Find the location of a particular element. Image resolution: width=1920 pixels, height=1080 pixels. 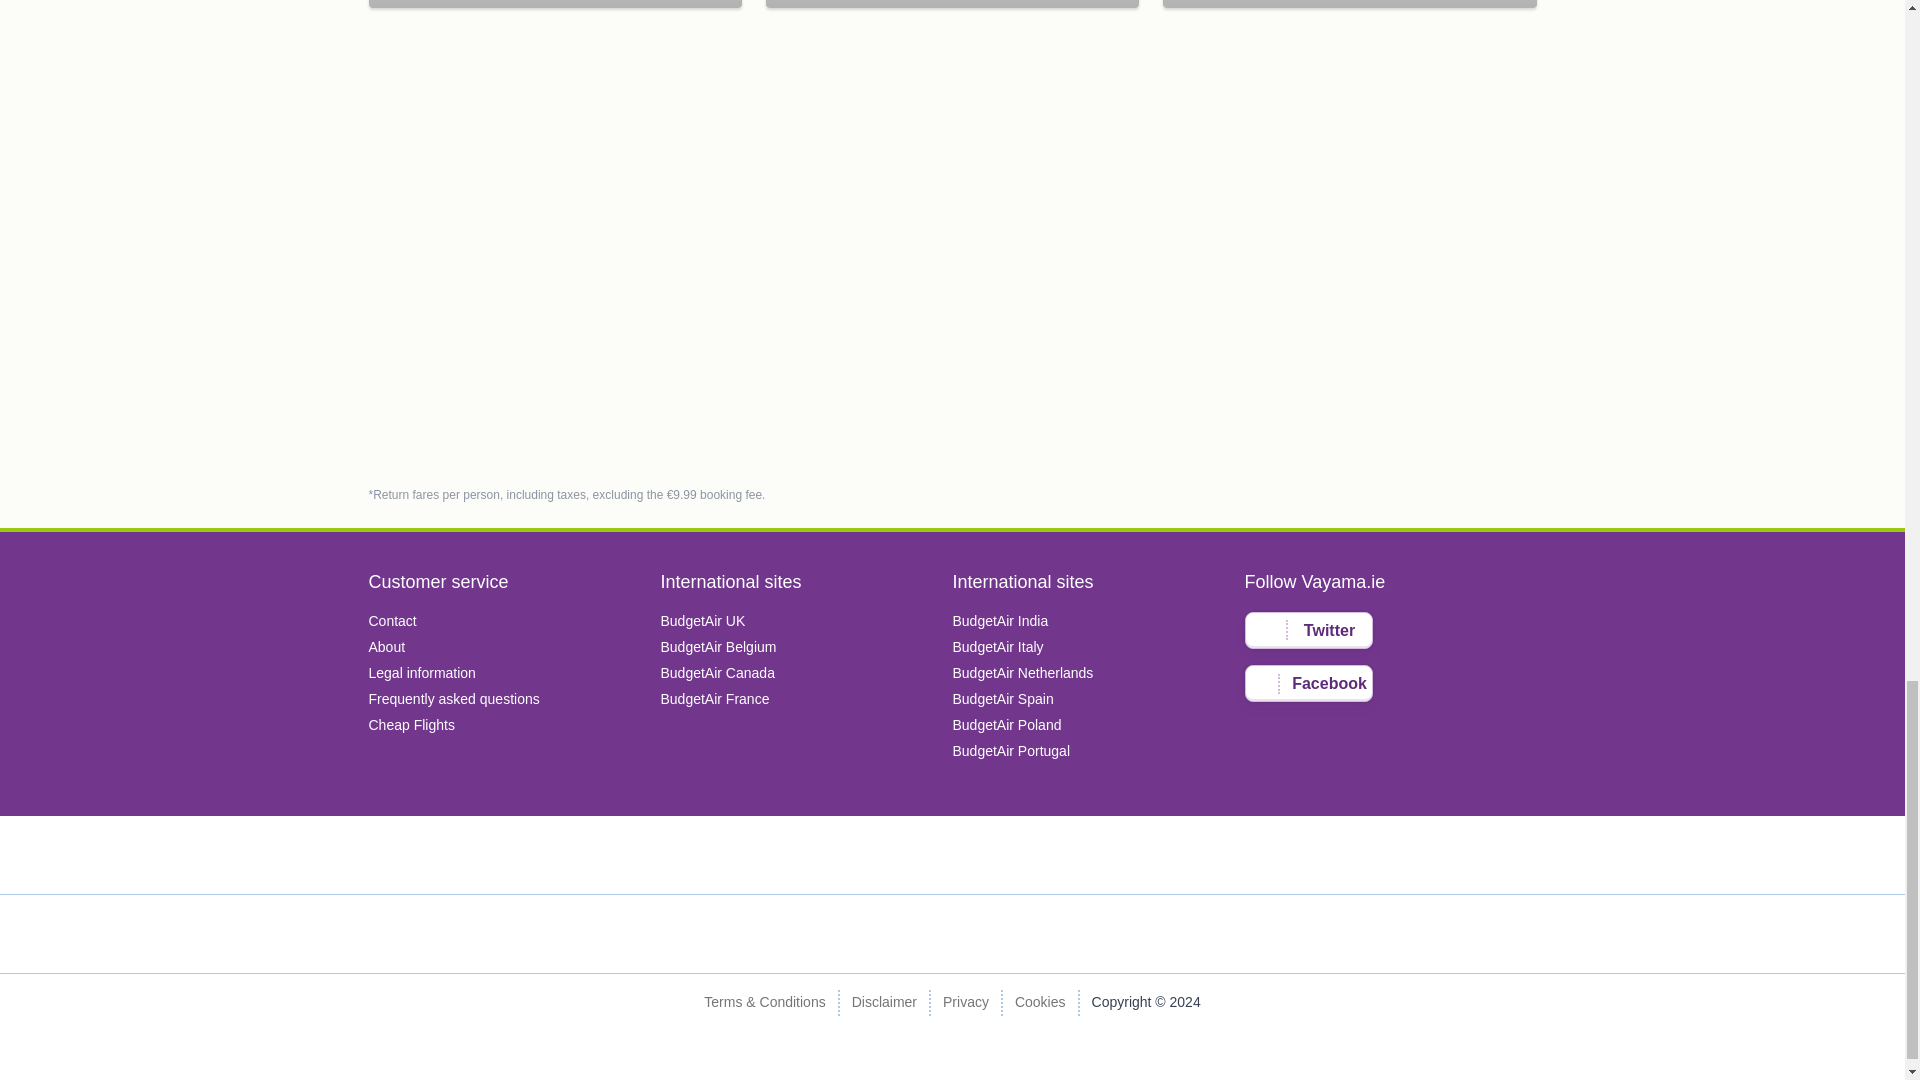

Frequently asked questions is located at coordinates (454, 699).